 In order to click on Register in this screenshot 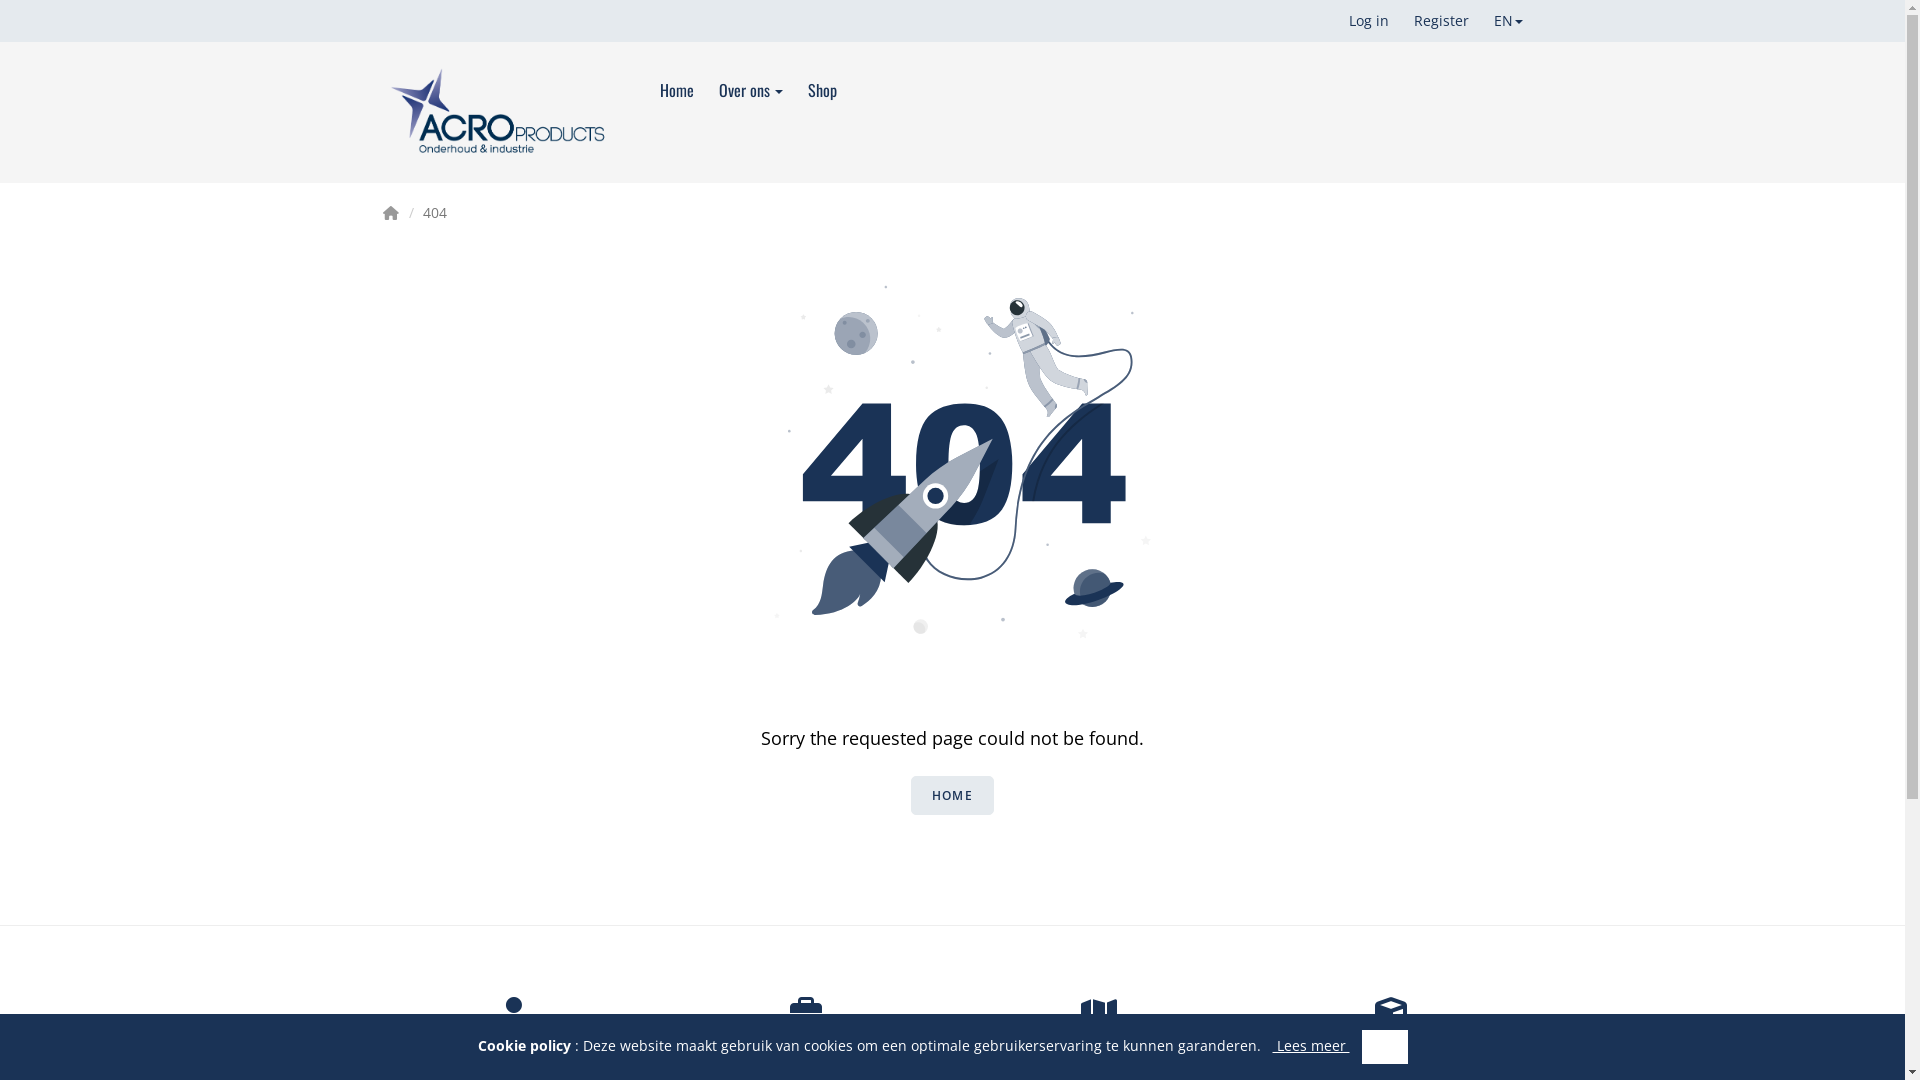, I will do `click(1444, 21)`.